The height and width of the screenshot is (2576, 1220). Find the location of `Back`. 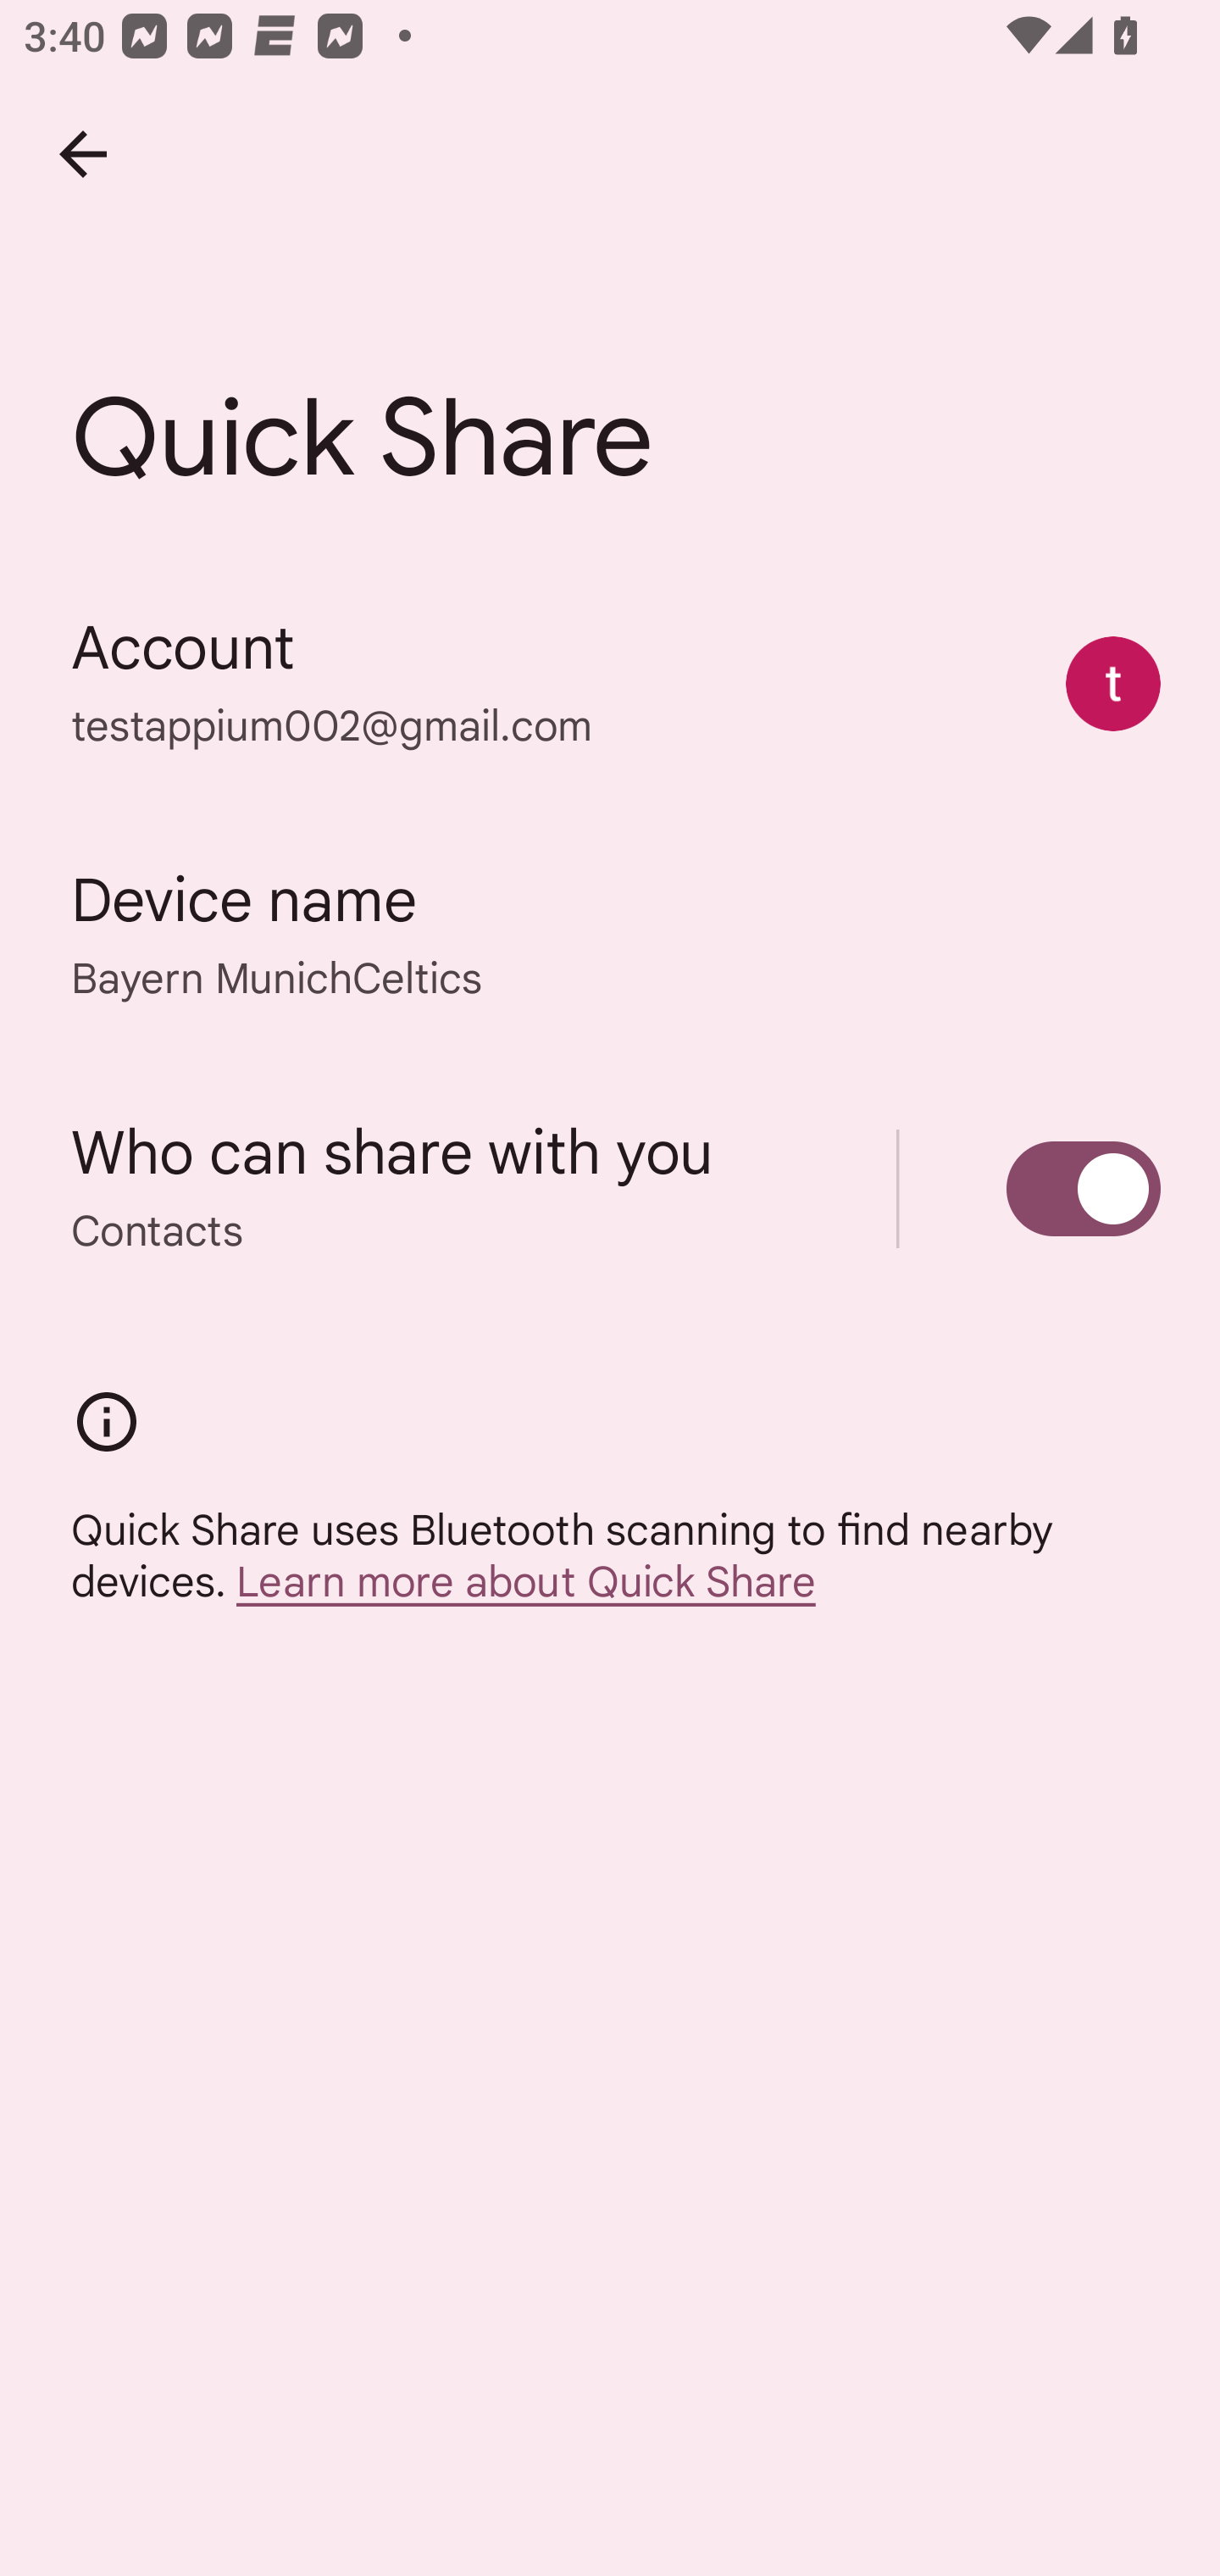

Back is located at coordinates (83, 154).